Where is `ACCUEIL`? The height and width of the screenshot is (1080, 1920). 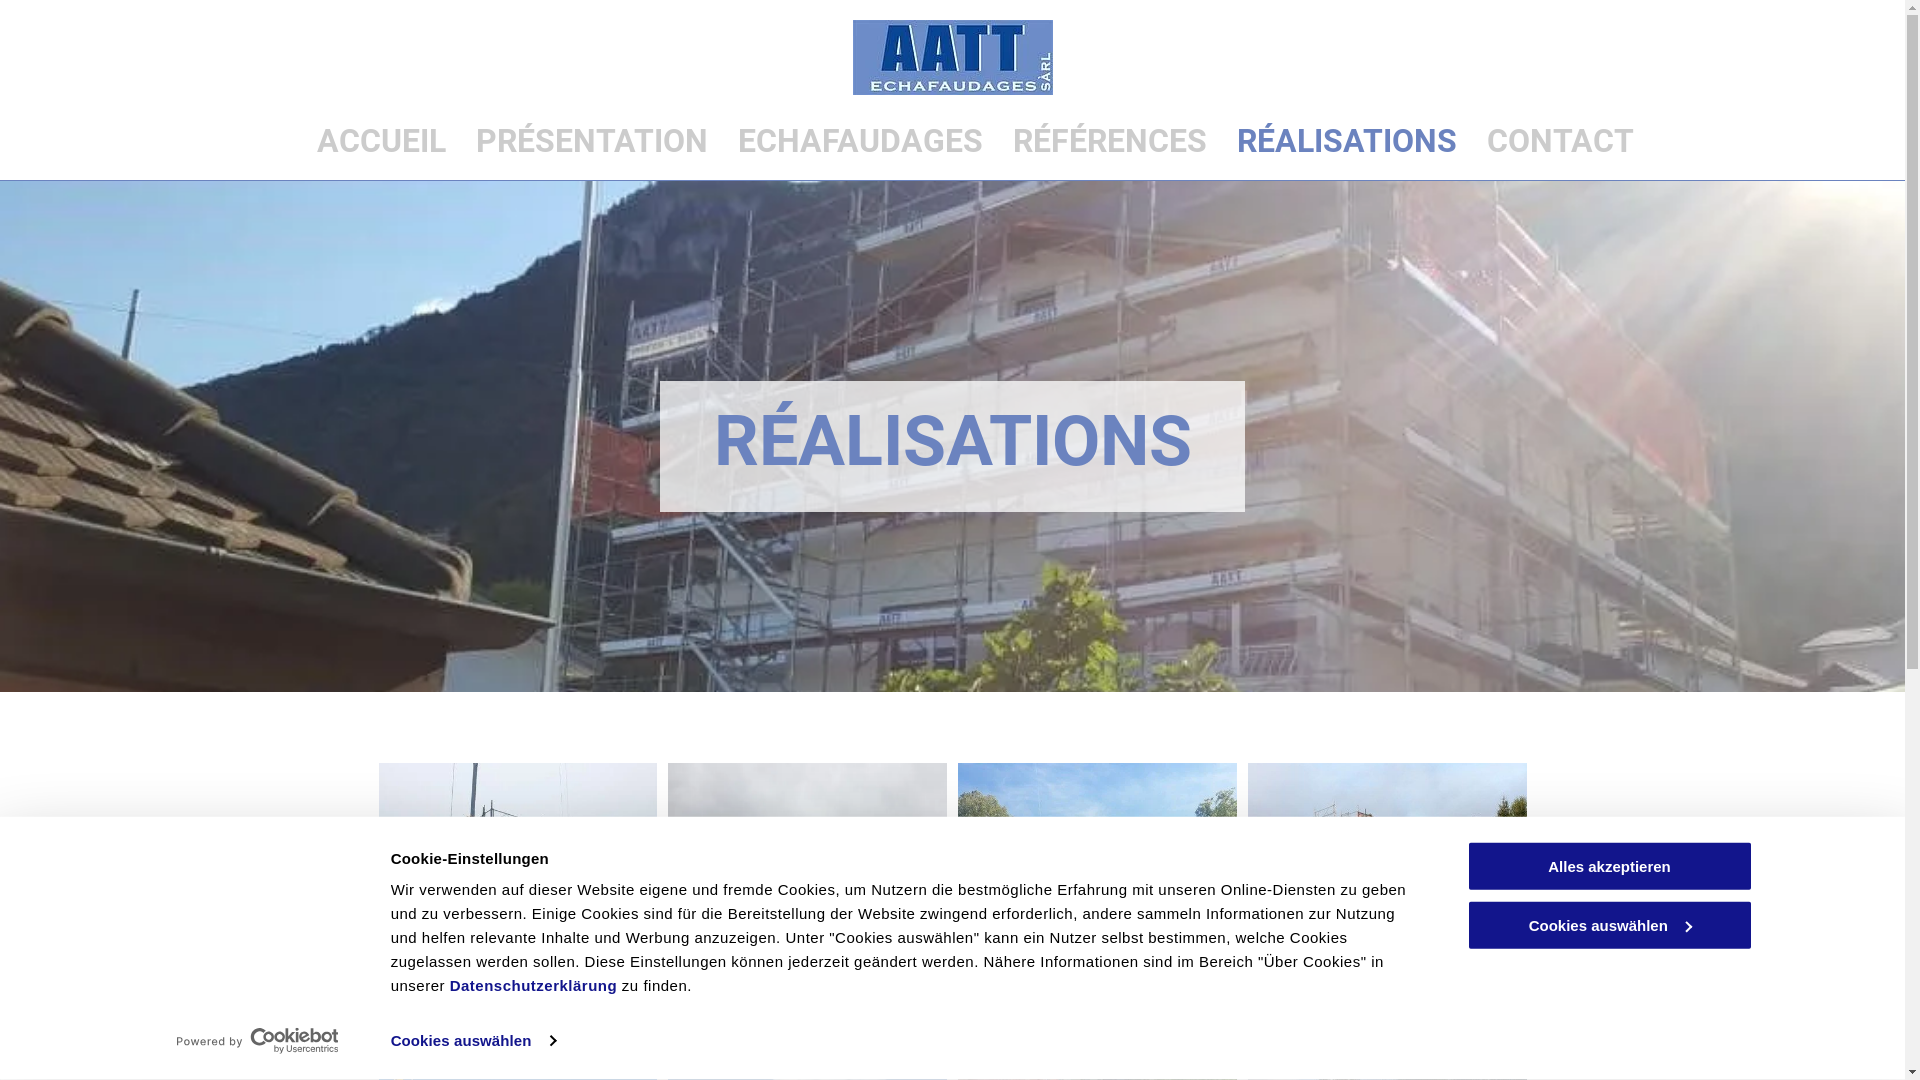 ACCUEIL is located at coordinates (380, 142).